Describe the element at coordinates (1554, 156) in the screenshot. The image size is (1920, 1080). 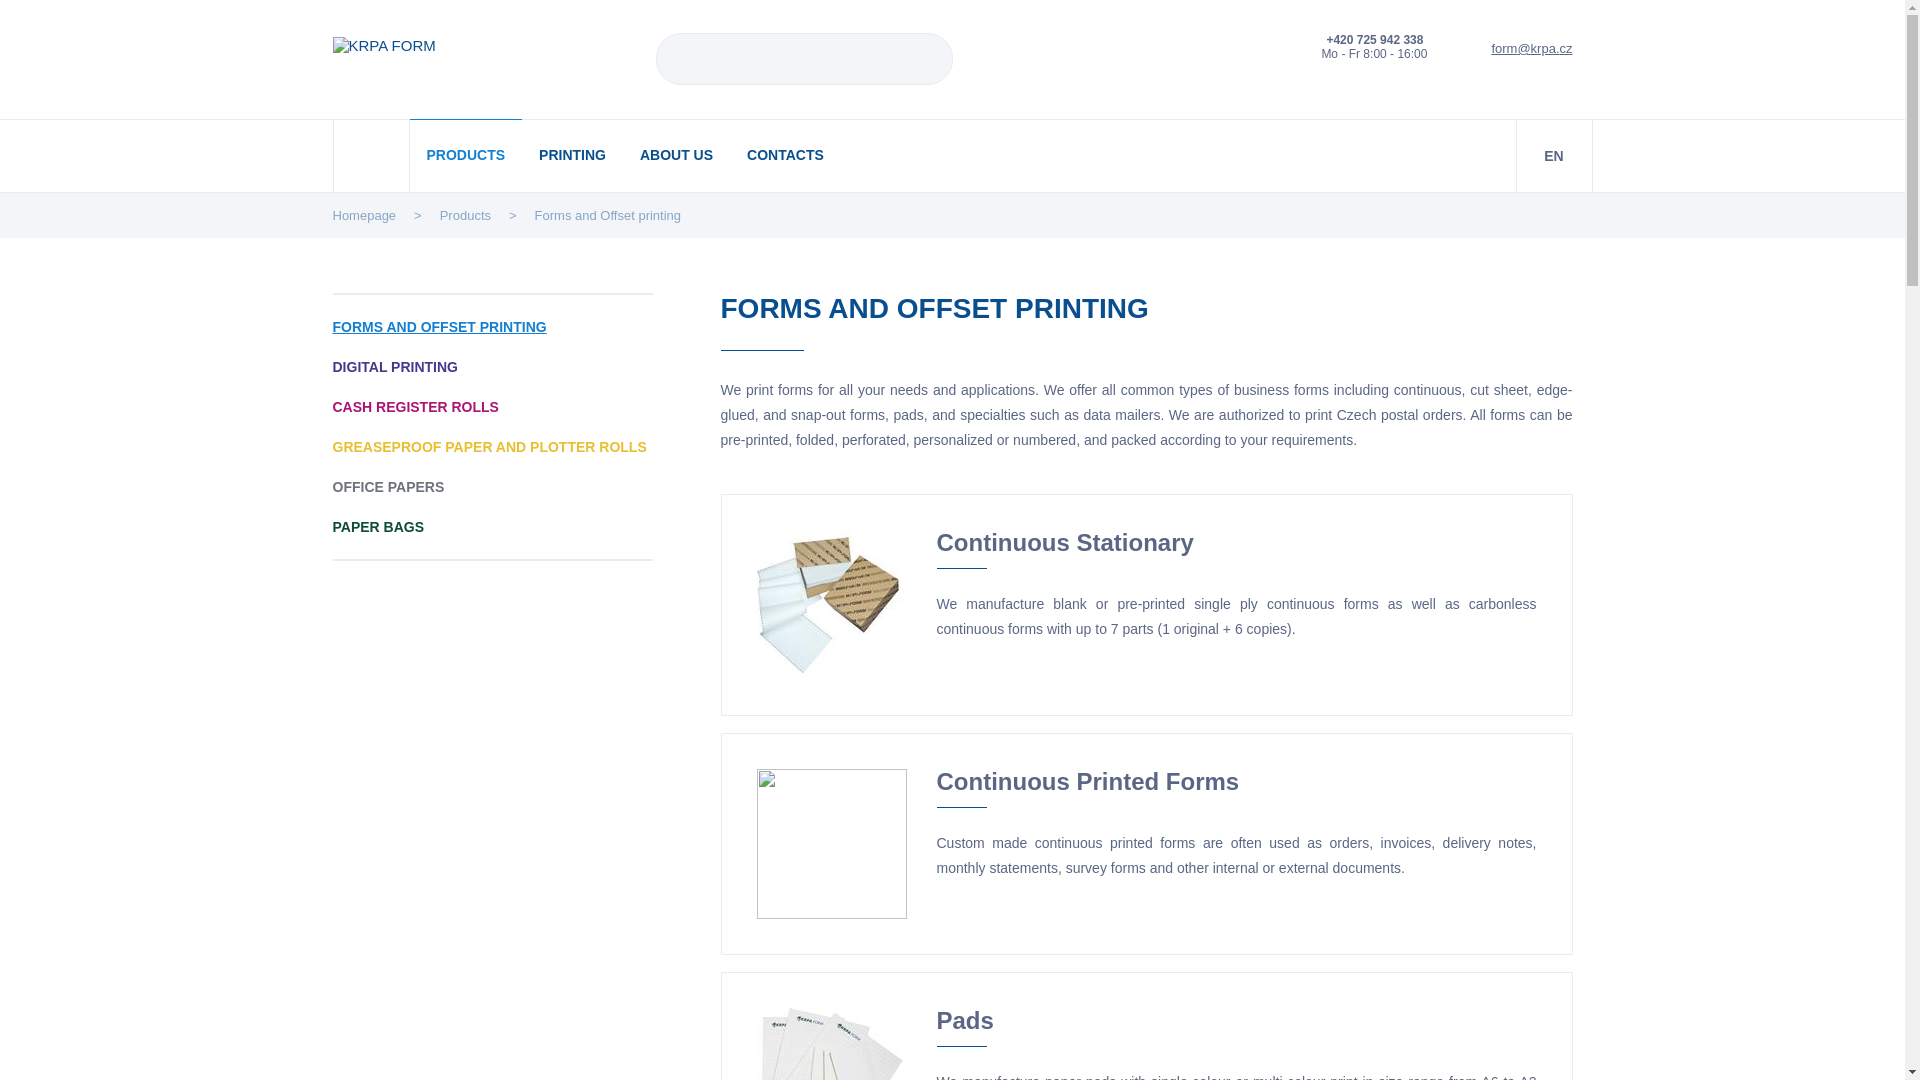
I see `EN` at that location.